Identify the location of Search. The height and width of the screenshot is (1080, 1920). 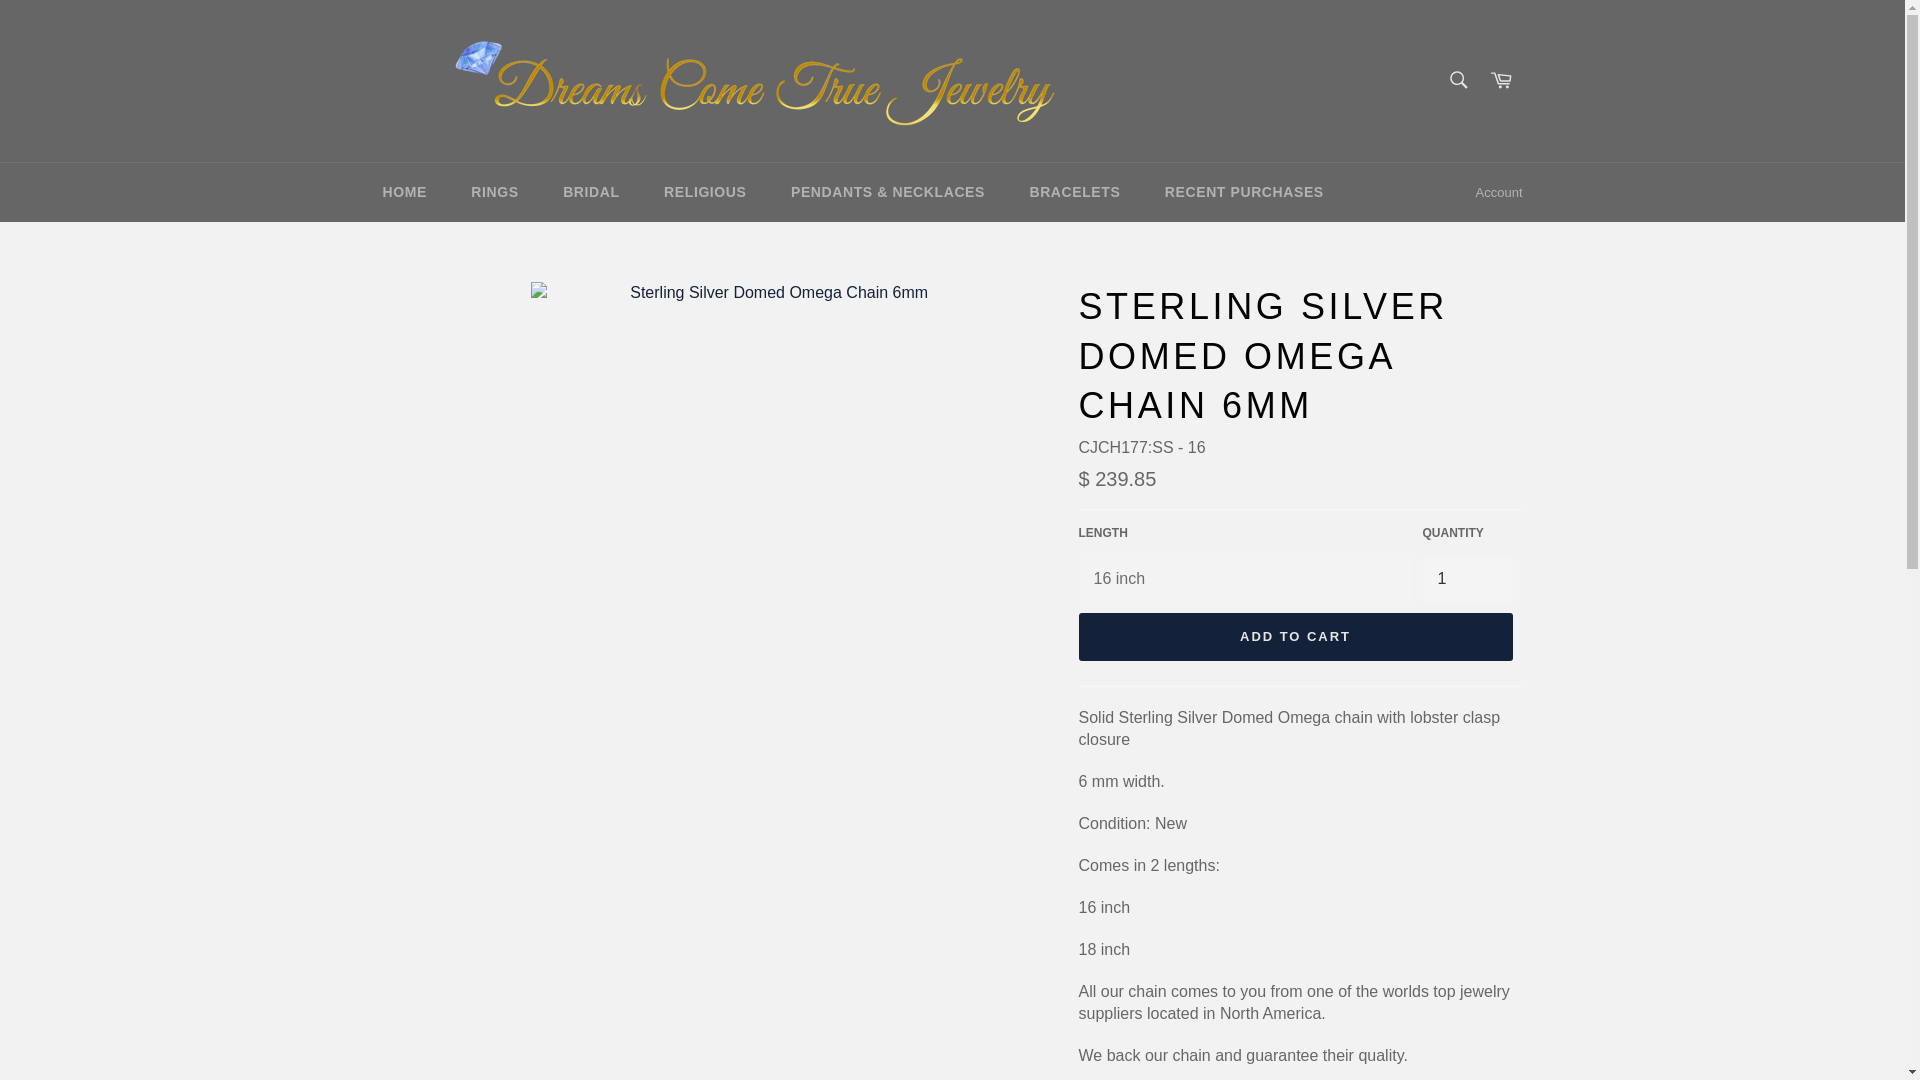
(1457, 79).